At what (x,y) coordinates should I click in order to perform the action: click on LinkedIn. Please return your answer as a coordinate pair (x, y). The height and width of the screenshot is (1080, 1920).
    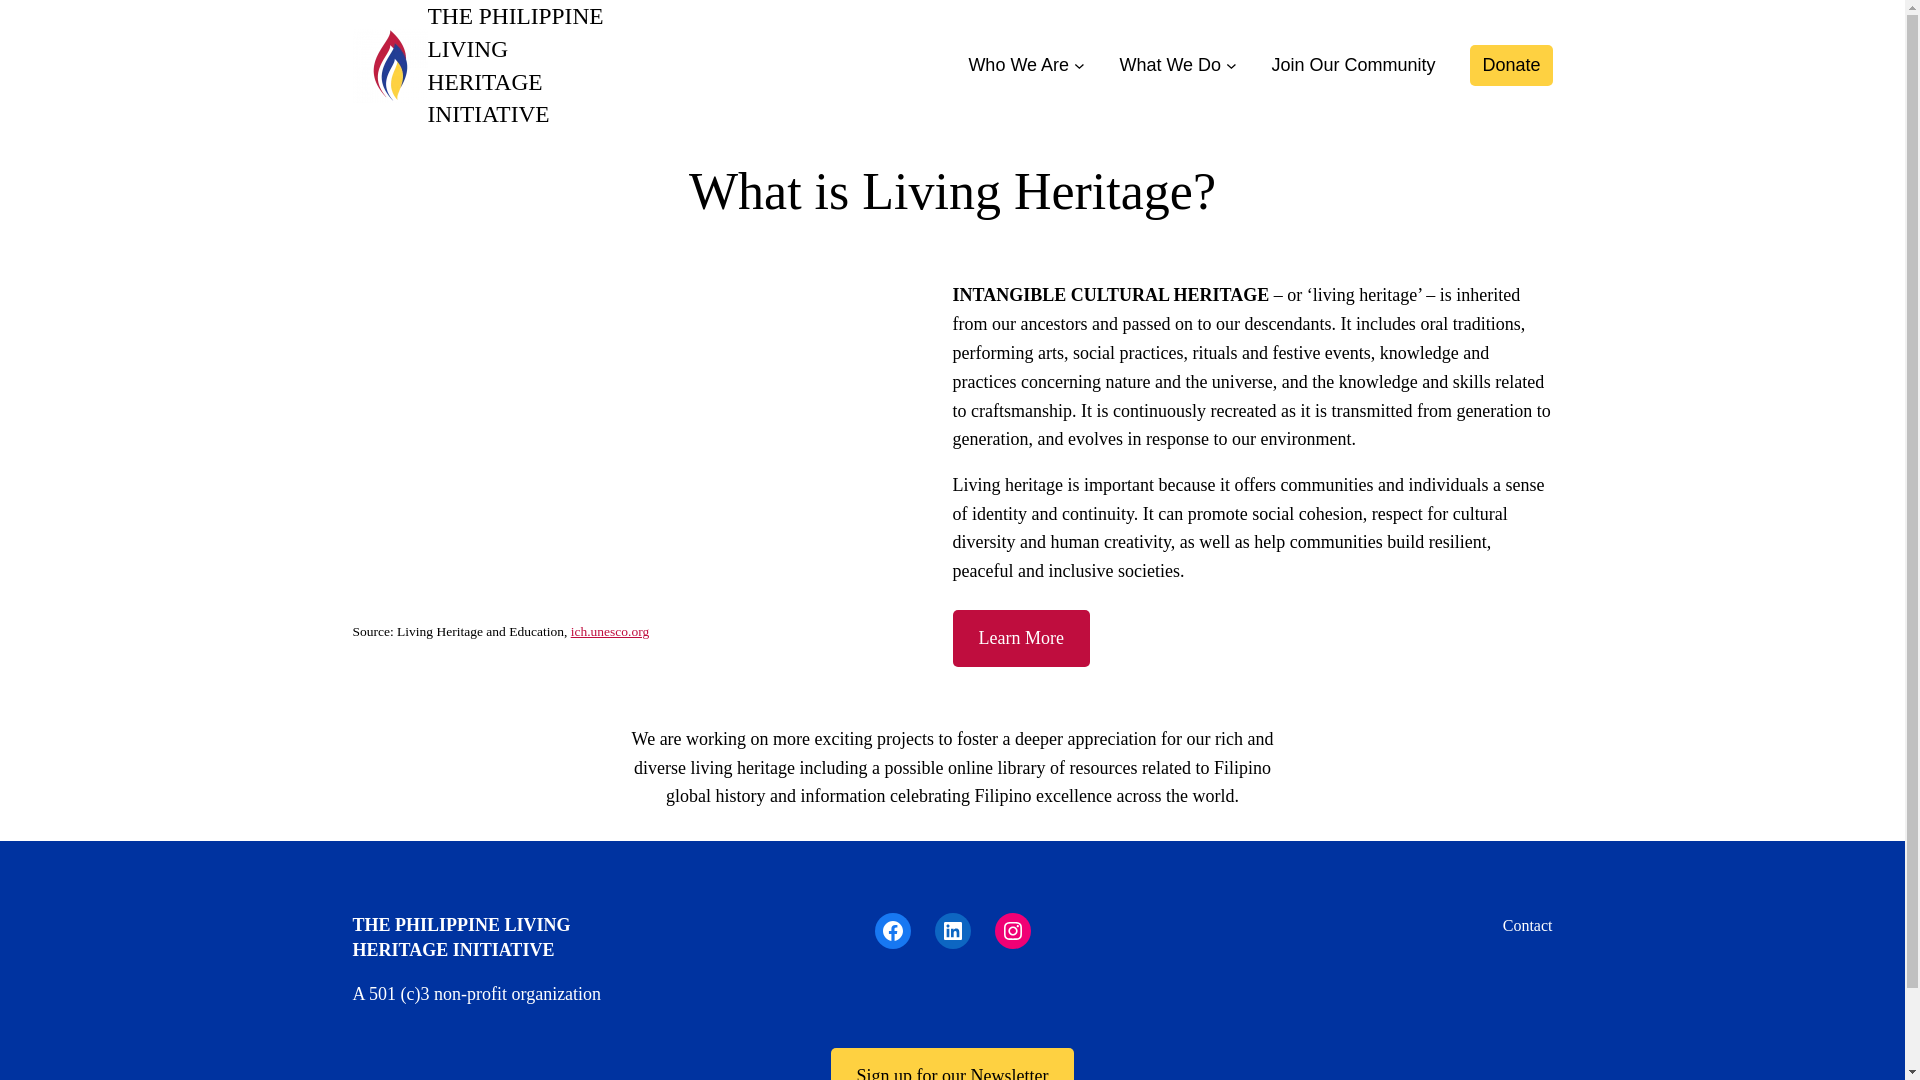
    Looking at the image, I should click on (951, 930).